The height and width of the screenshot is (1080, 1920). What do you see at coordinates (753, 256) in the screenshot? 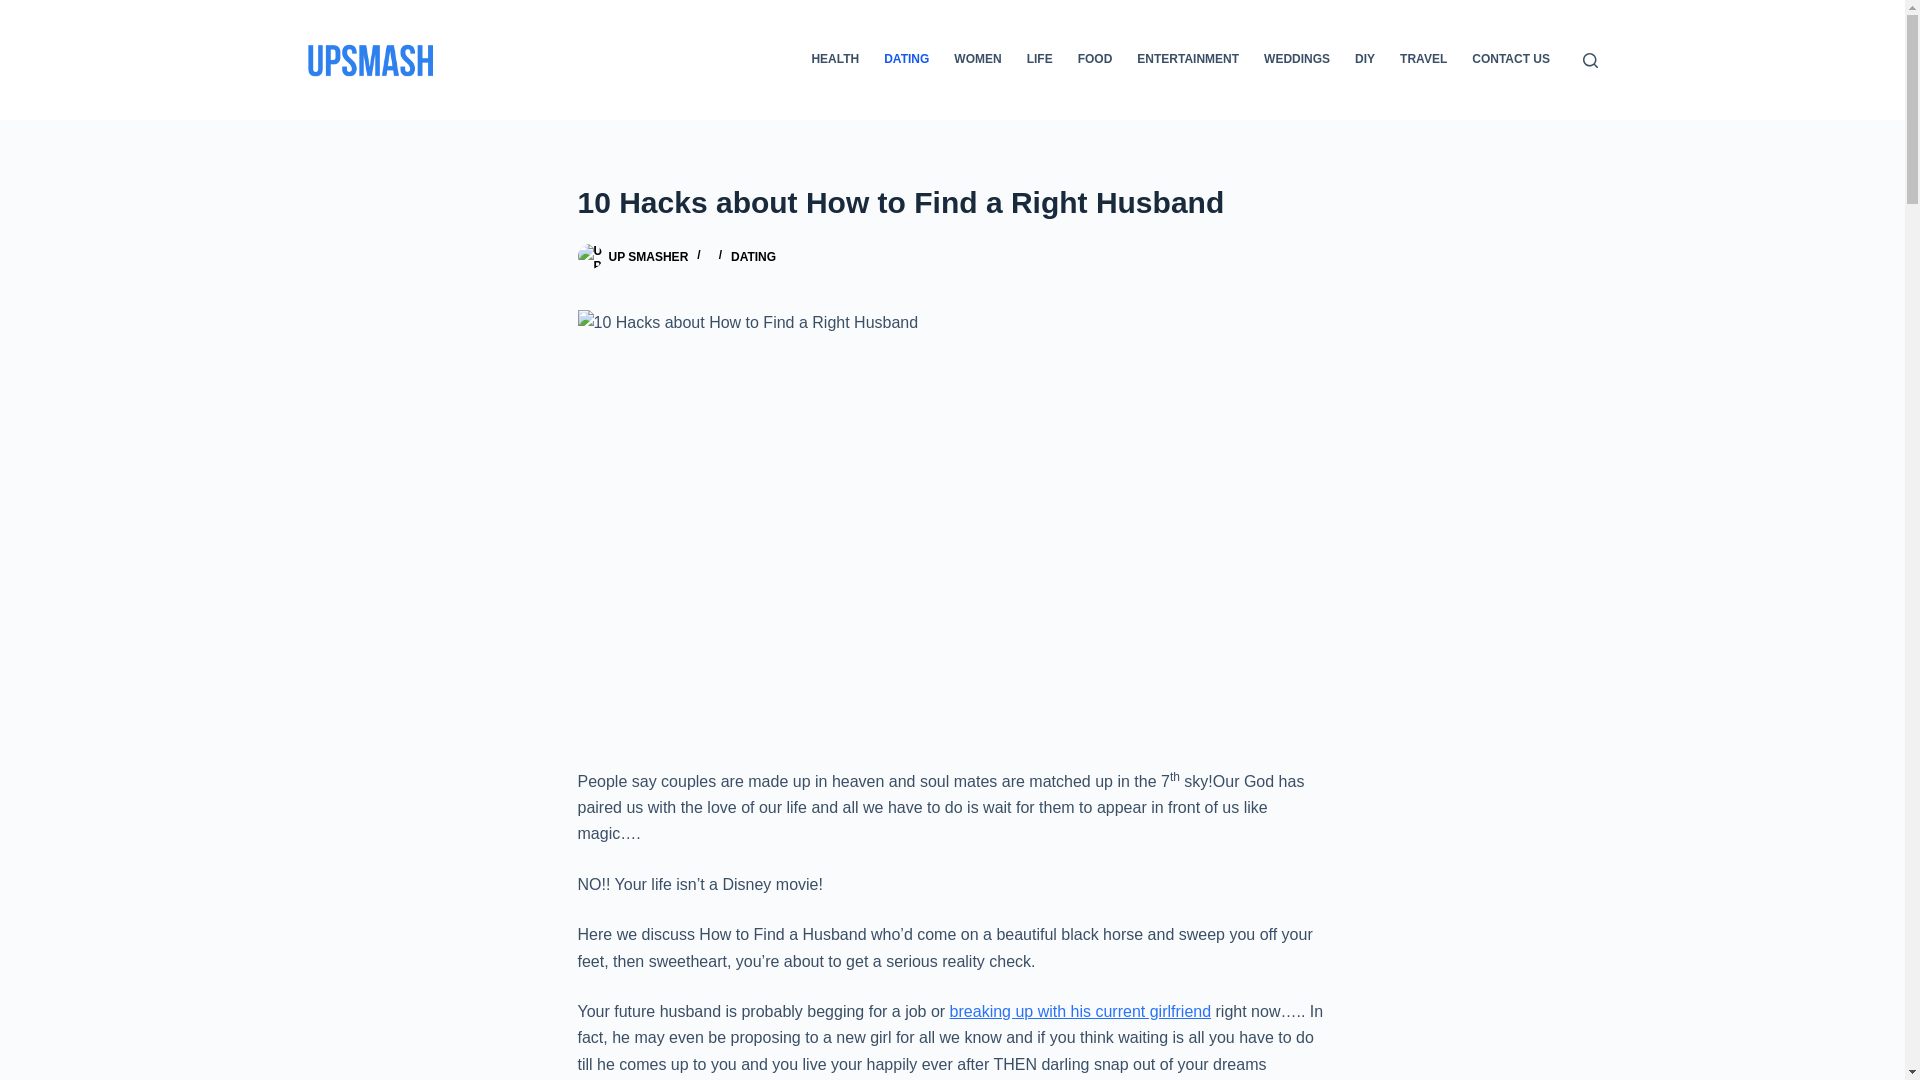
I see `DATING` at bounding box center [753, 256].